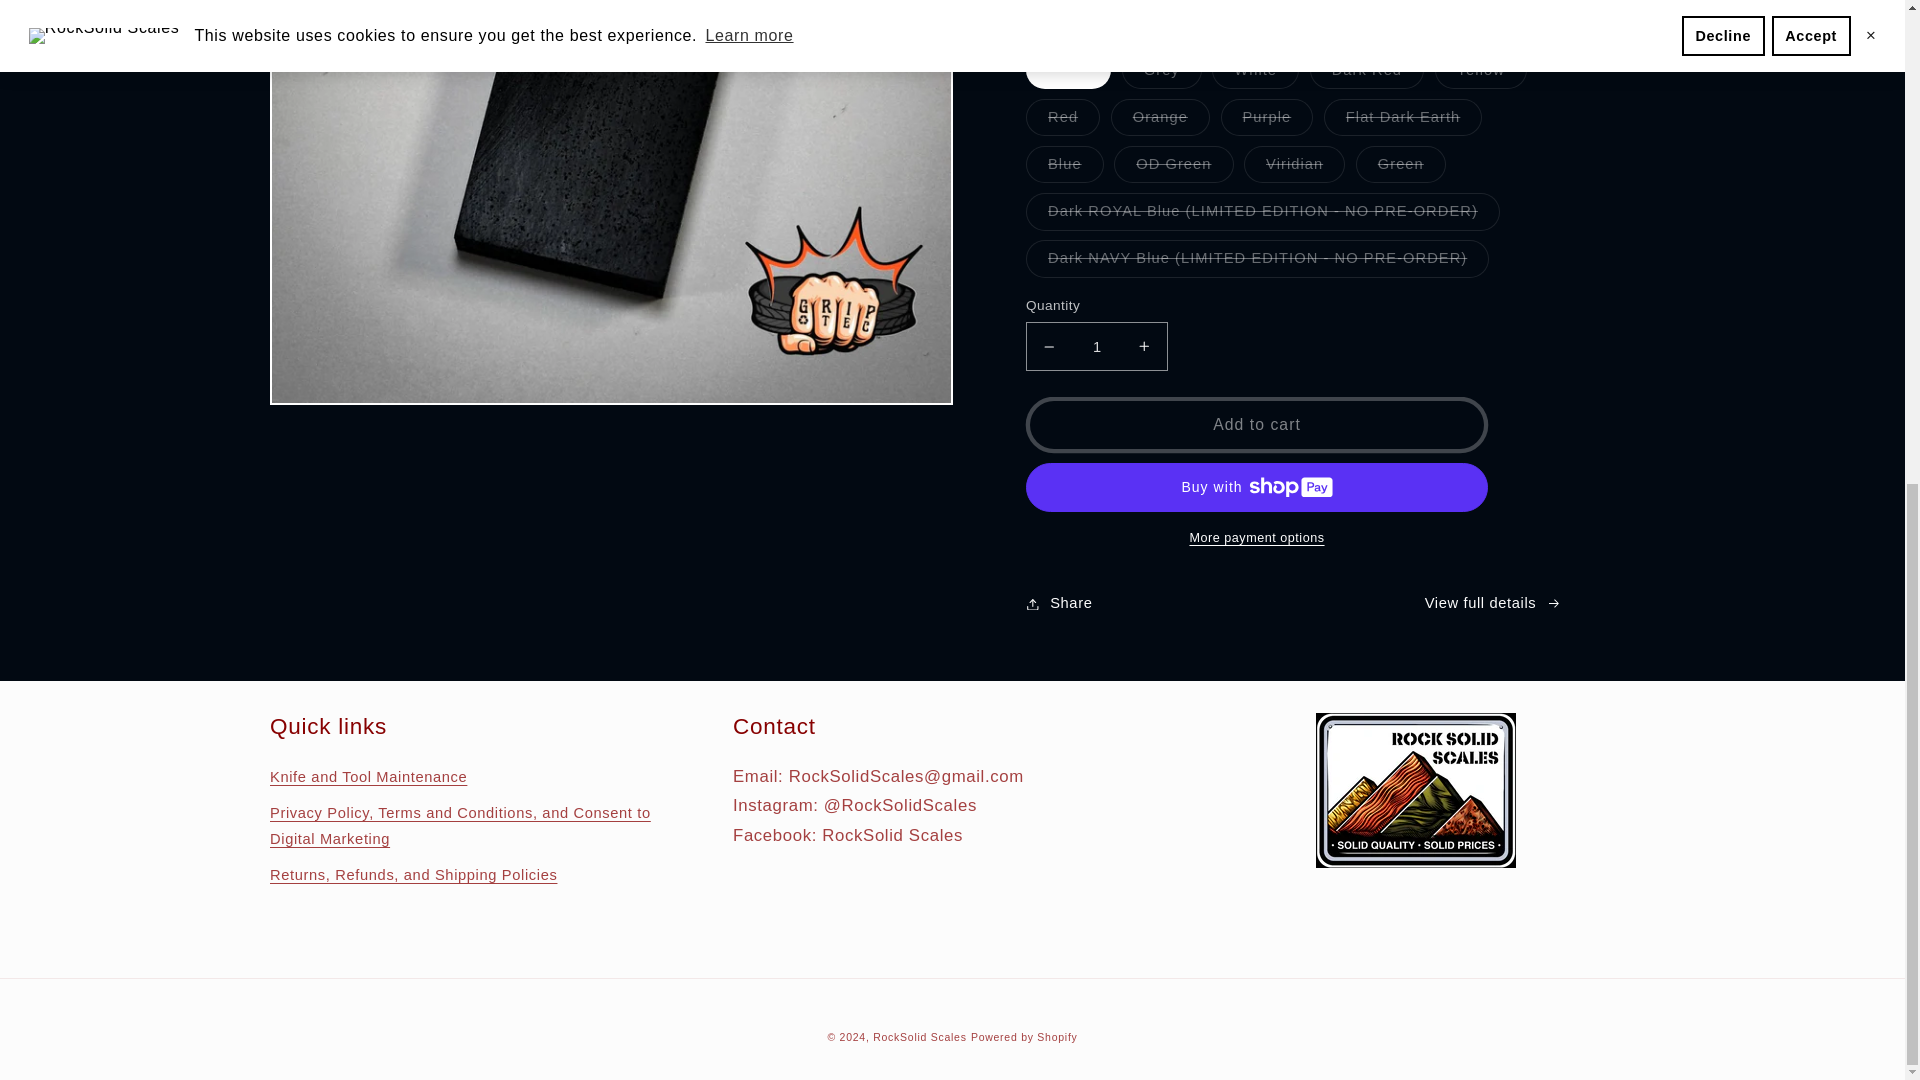  I want to click on Add to cart, so click(1256, 424).